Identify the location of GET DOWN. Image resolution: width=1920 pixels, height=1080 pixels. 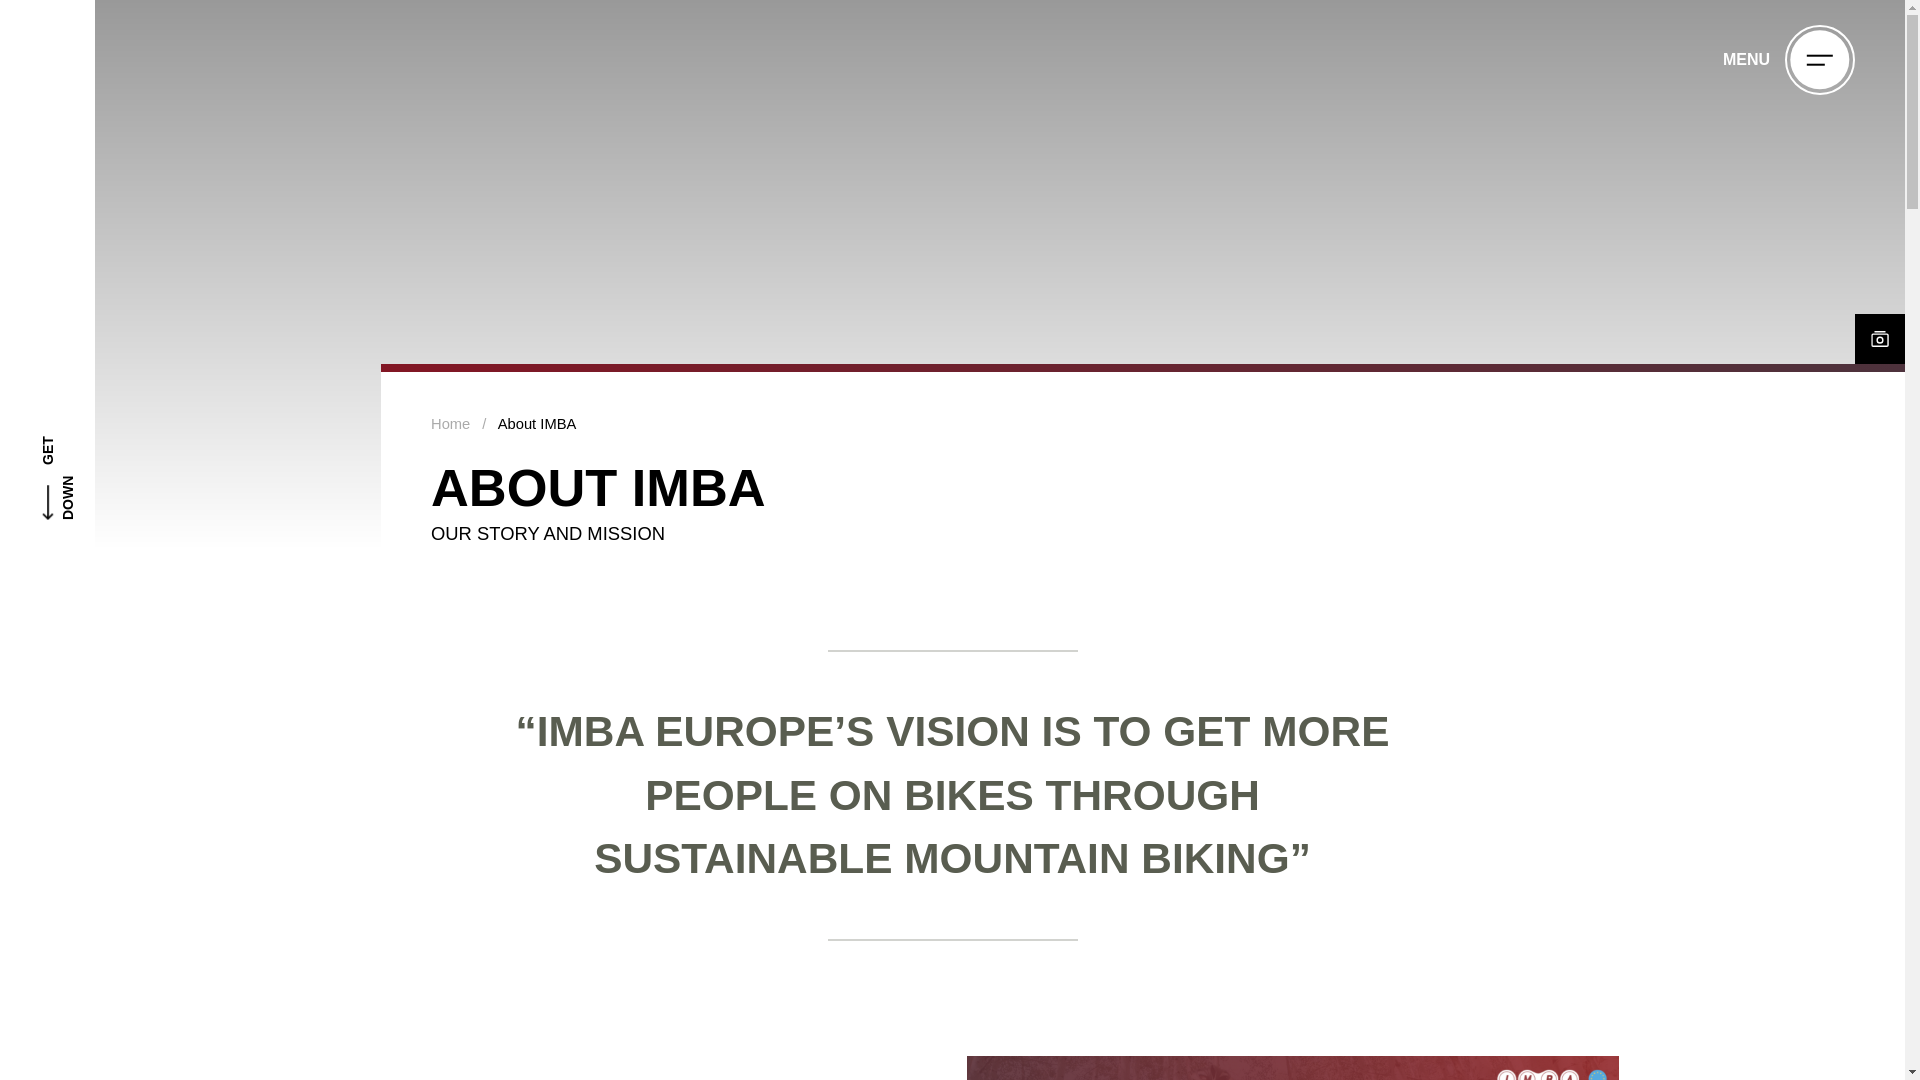
(103, 400).